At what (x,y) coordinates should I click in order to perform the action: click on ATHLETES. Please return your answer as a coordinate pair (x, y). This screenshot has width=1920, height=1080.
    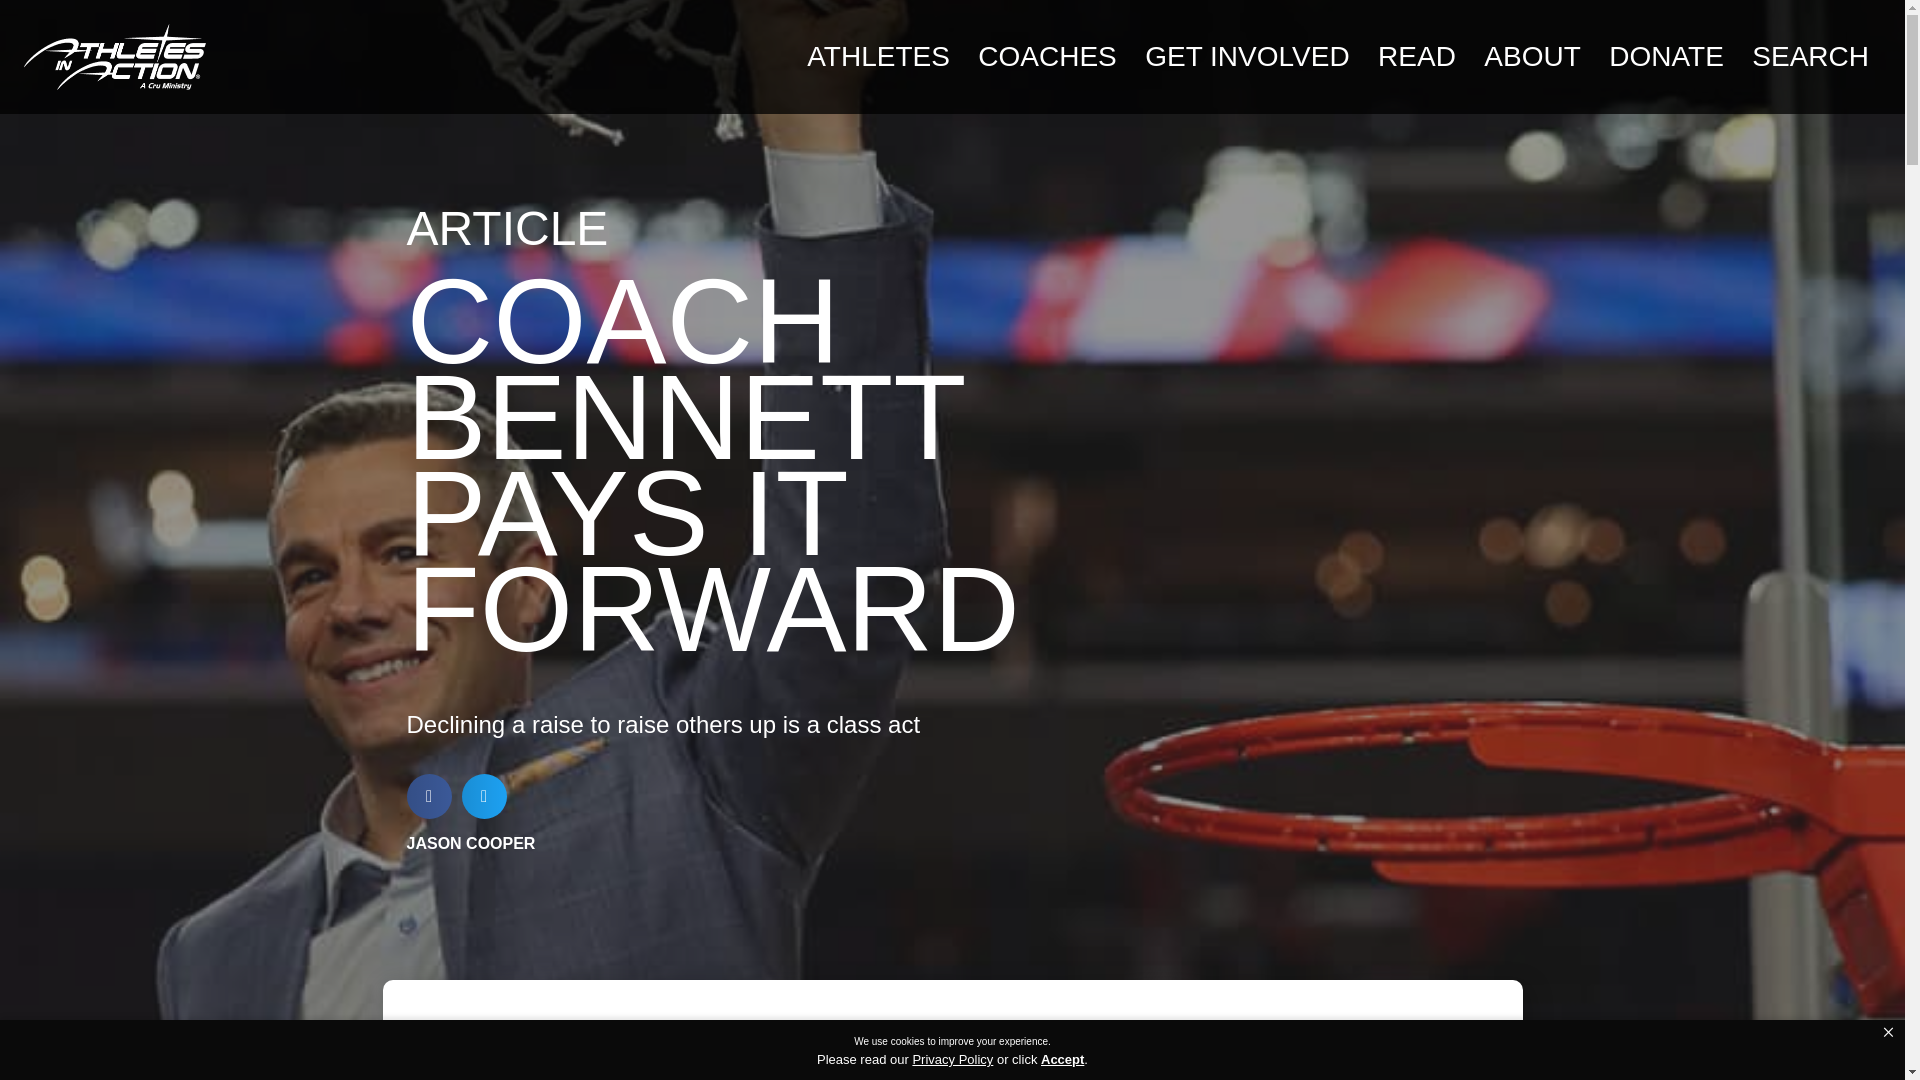
    Looking at the image, I should click on (878, 56).